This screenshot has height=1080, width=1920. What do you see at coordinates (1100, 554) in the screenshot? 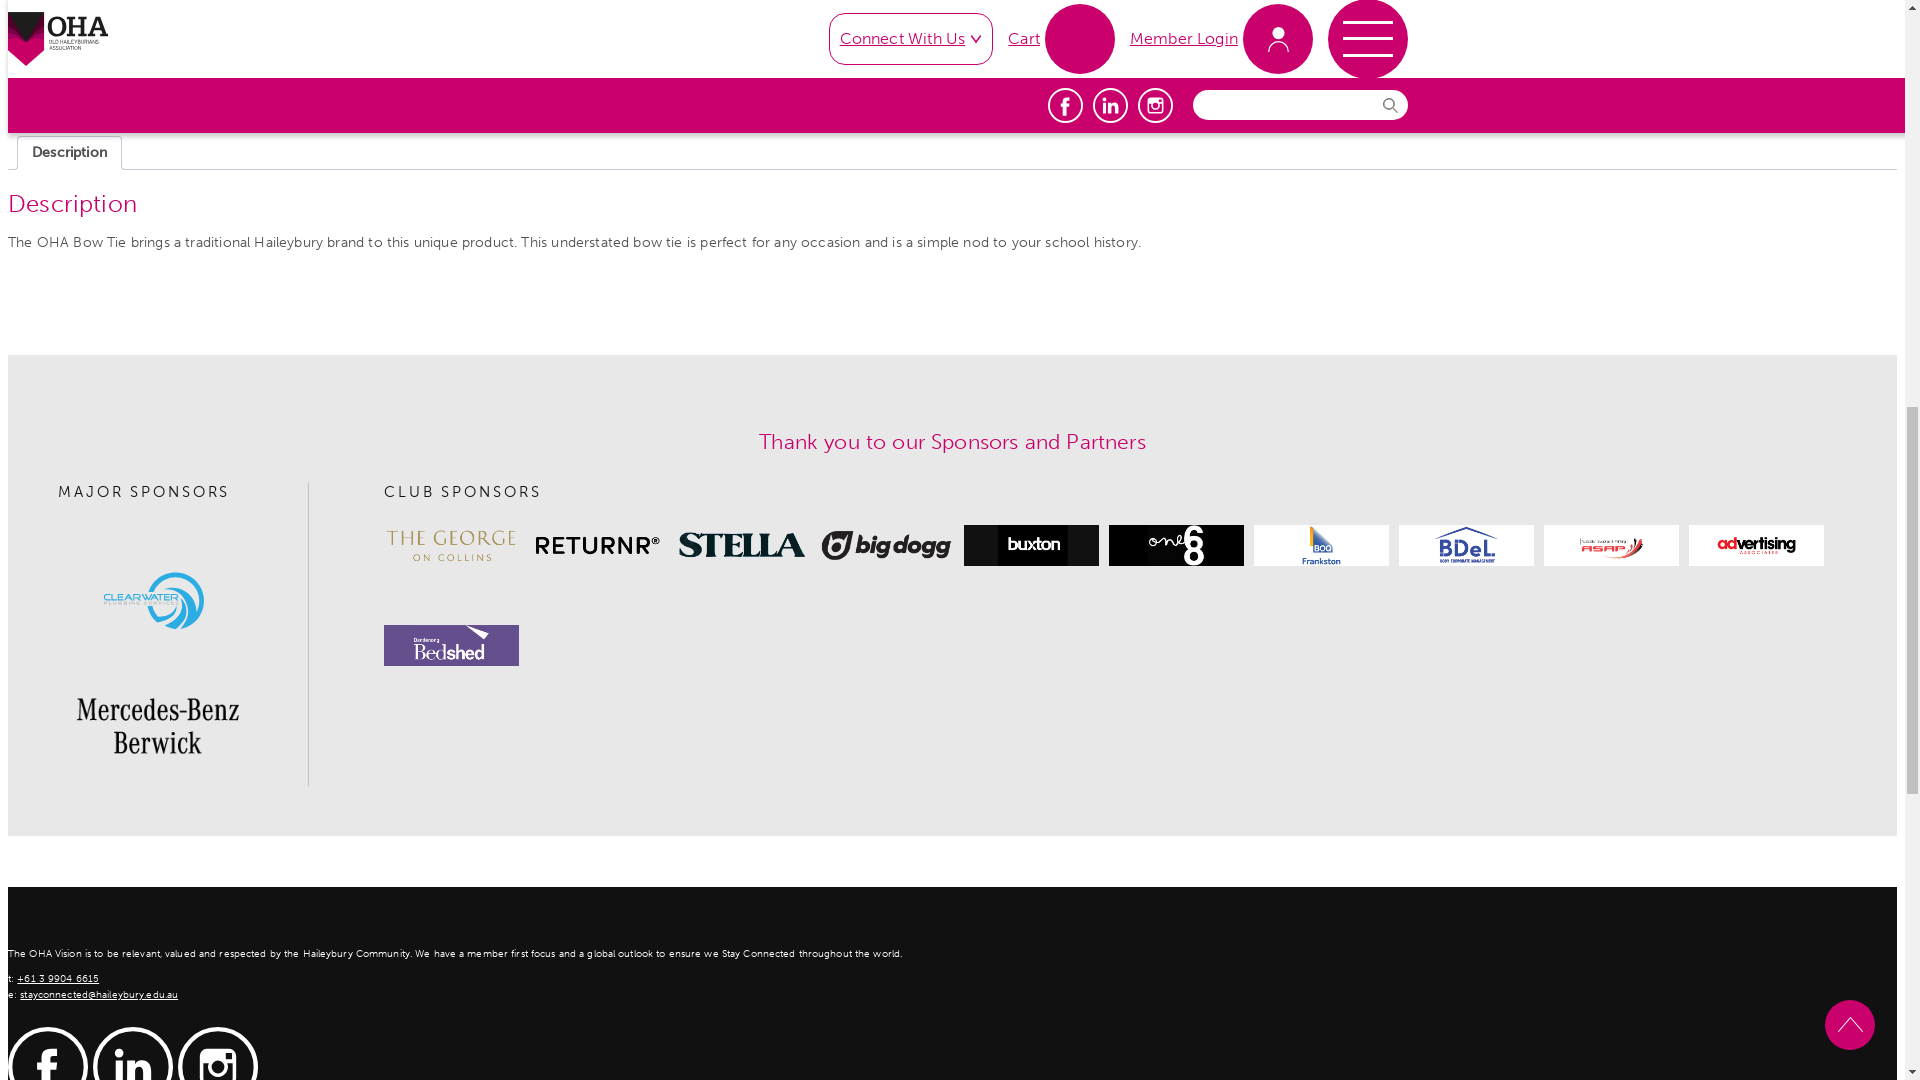
I see `Merchandise` at bounding box center [1100, 554].